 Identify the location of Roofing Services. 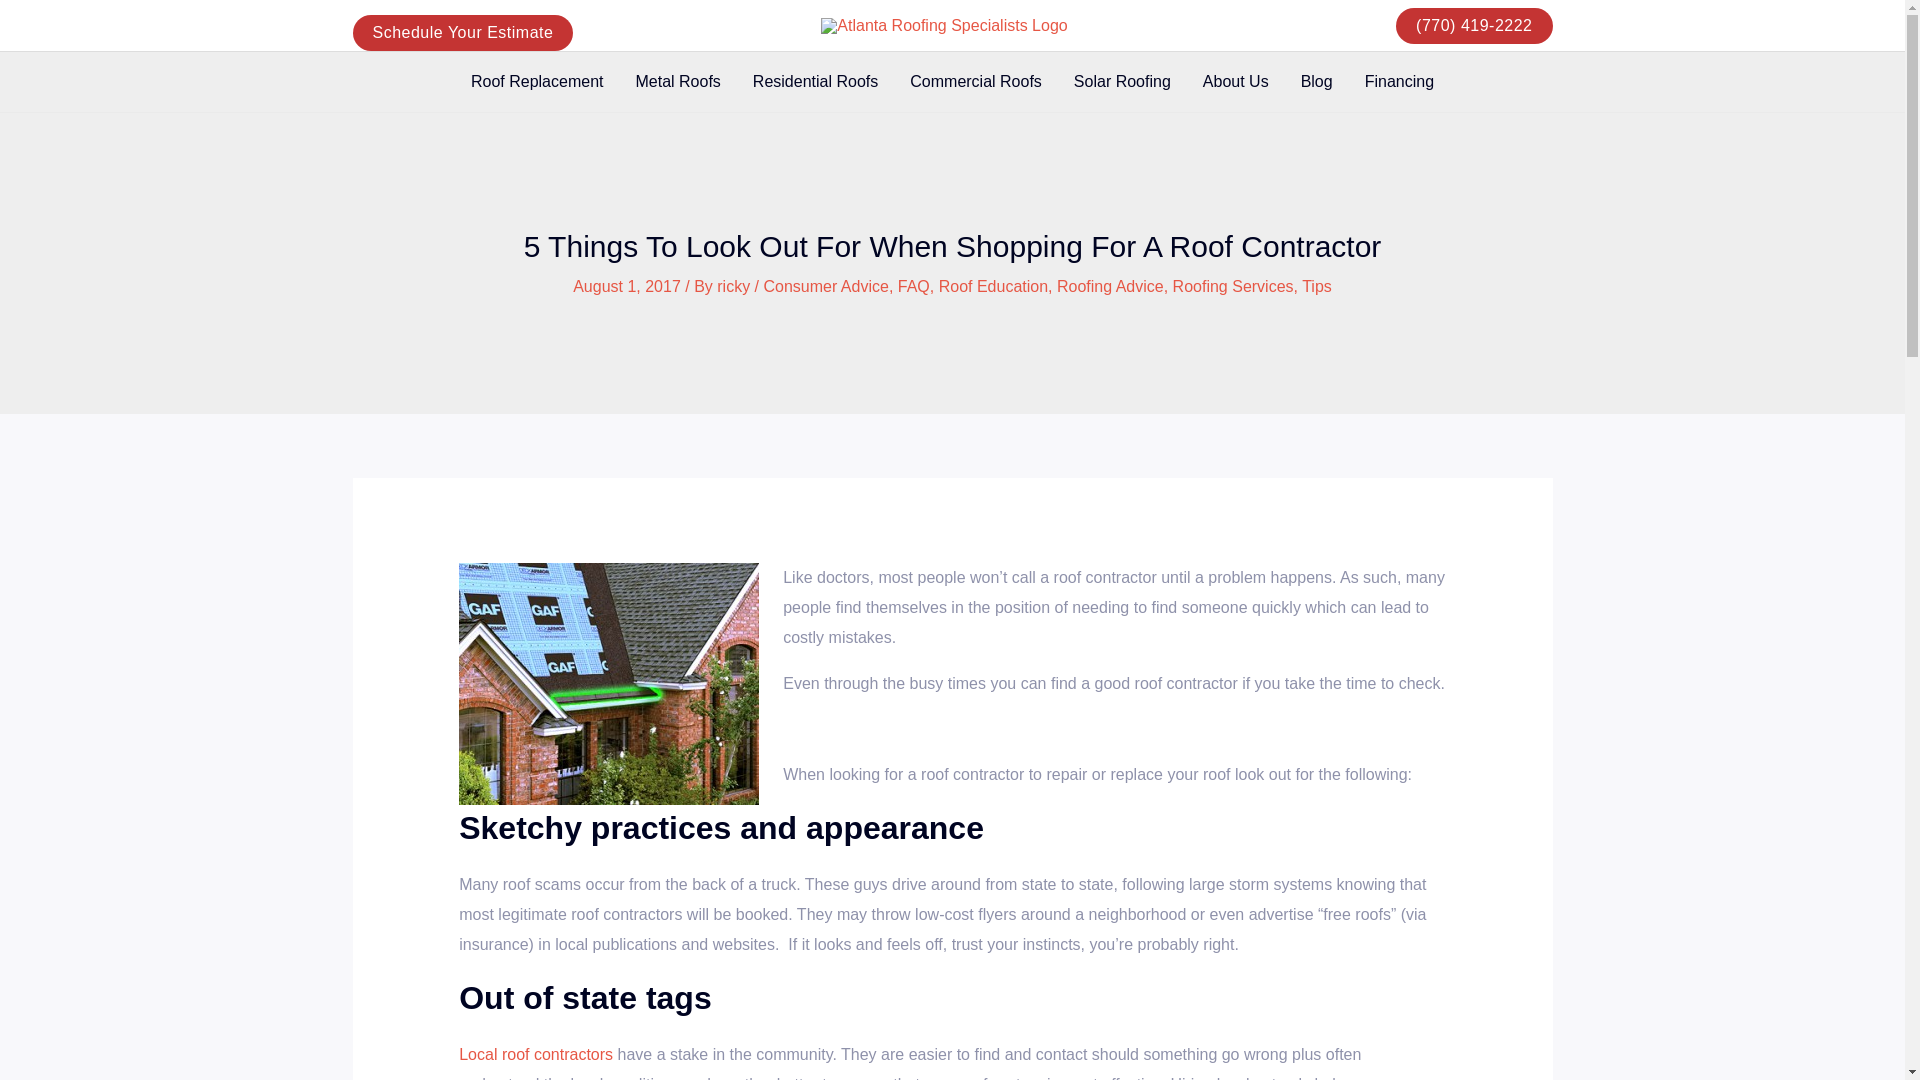
(1234, 286).